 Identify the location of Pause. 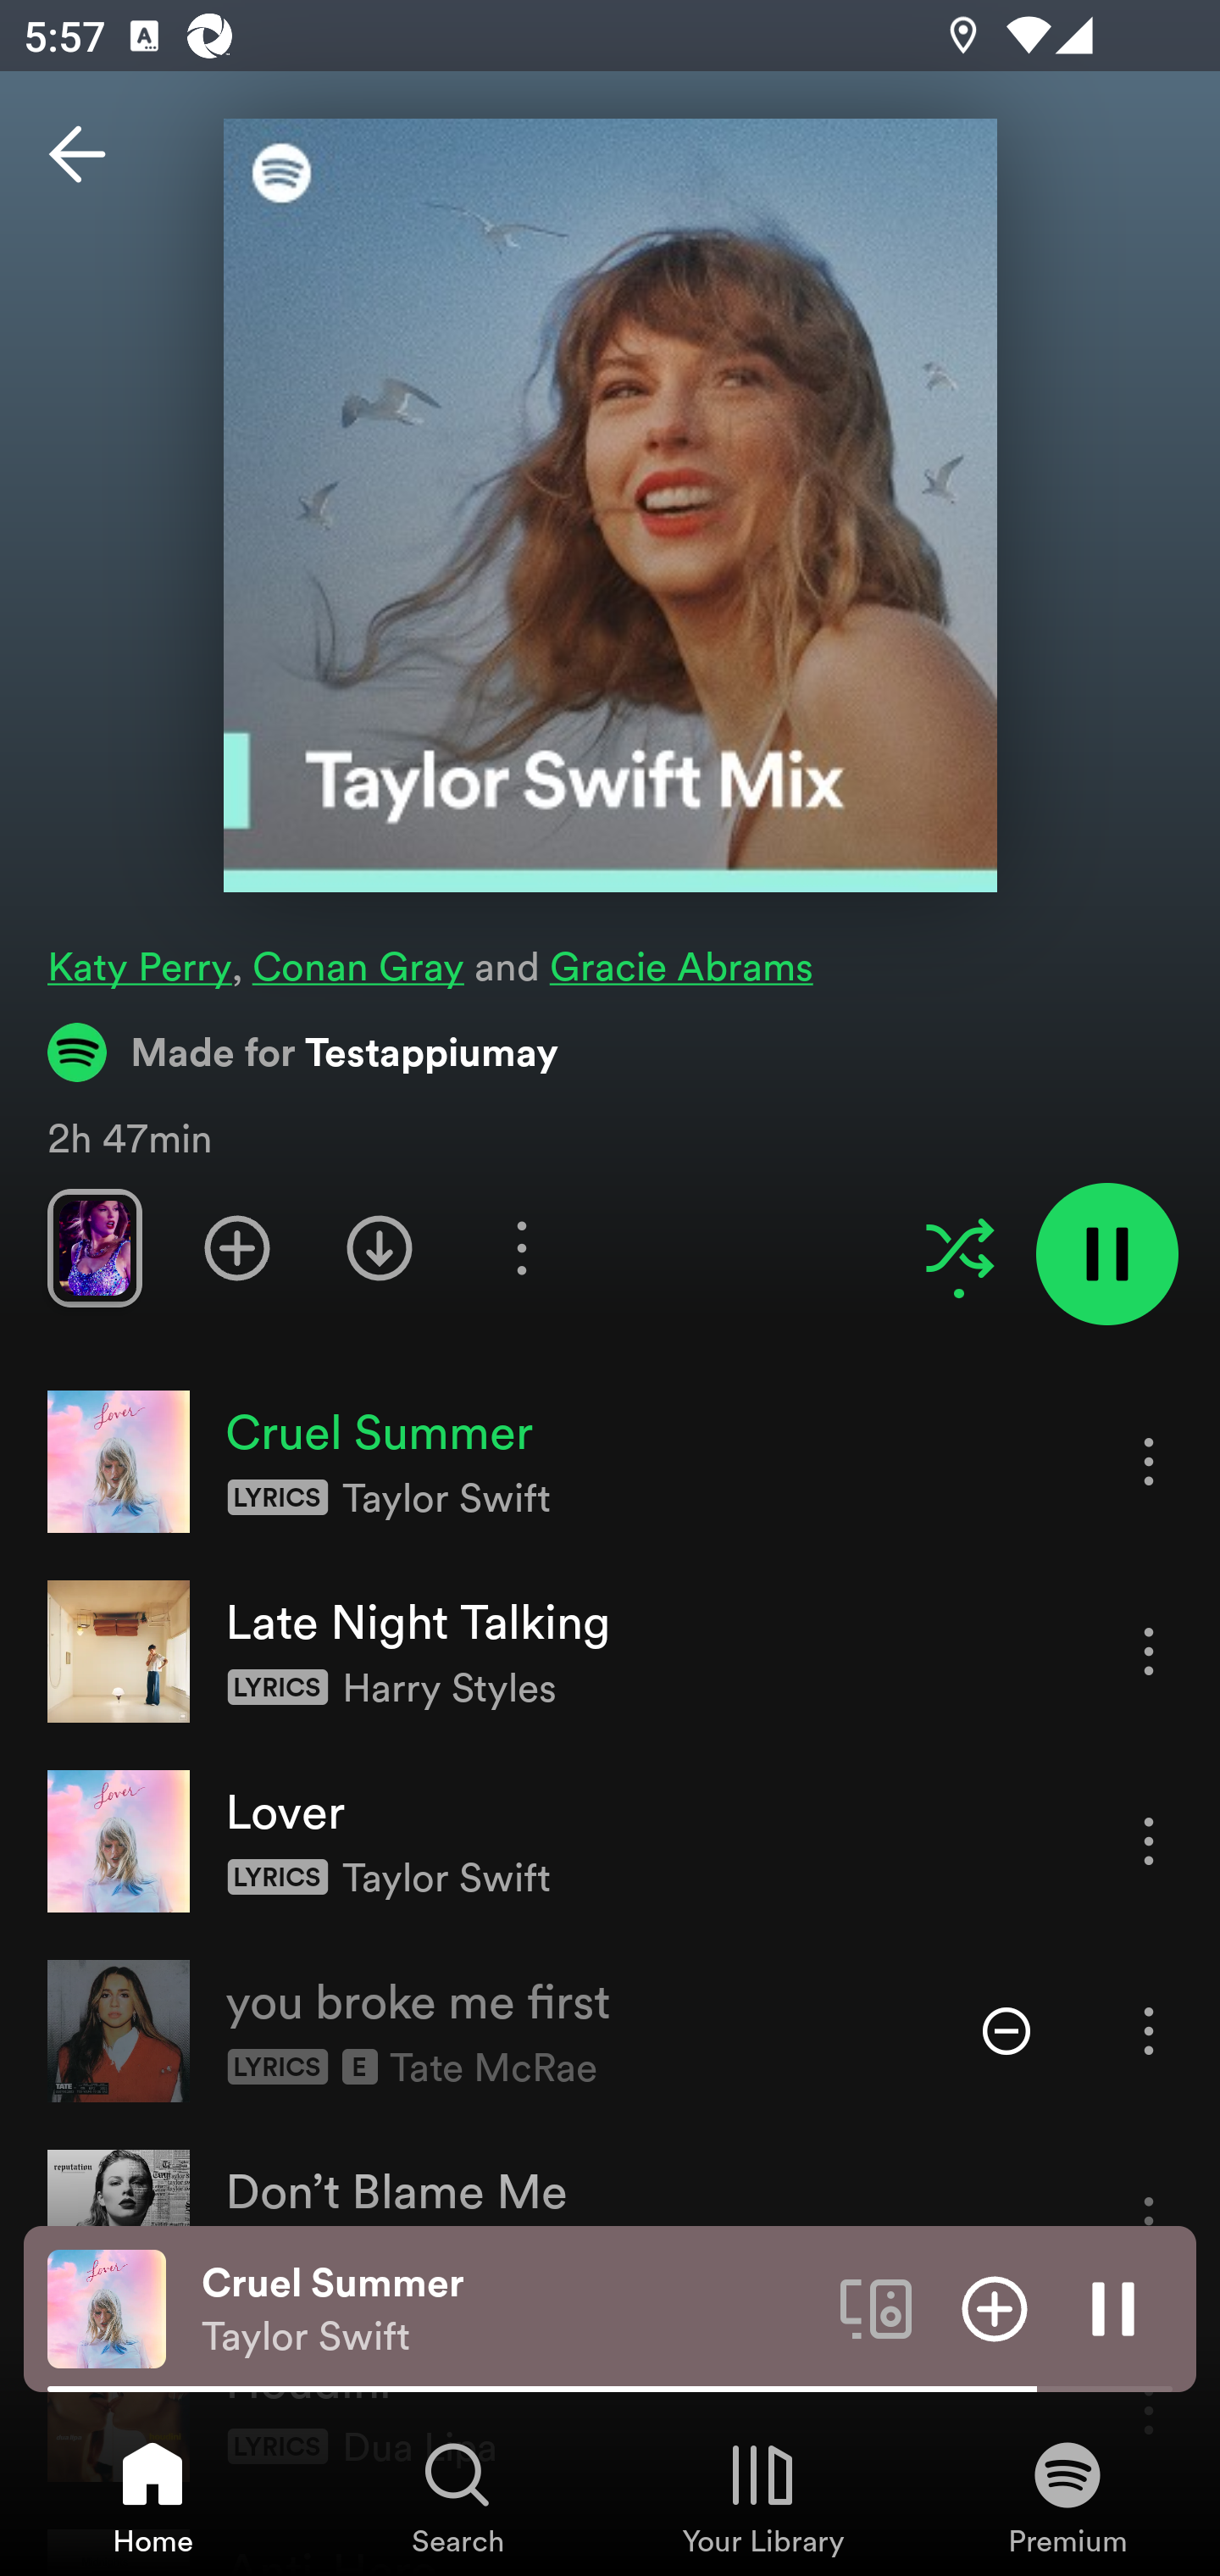
(1113, 2307).